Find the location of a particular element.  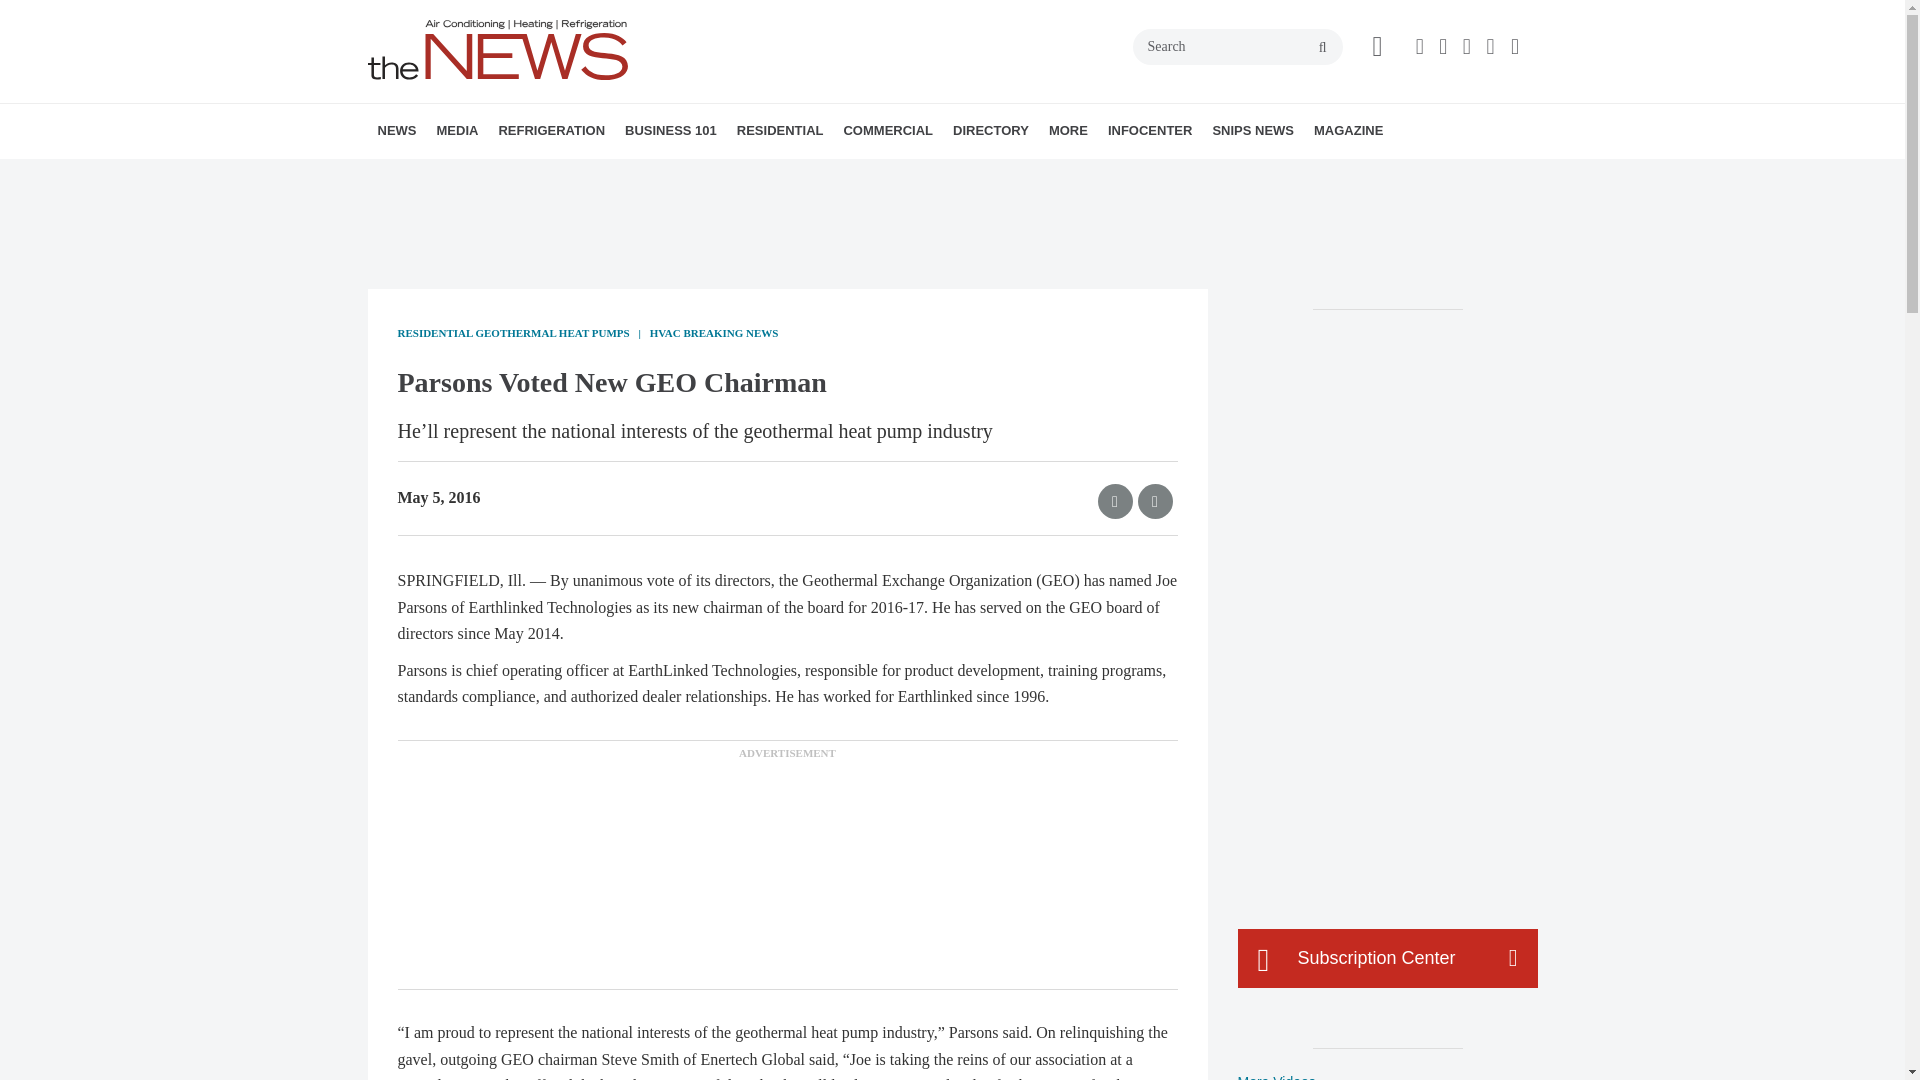

AHR EXPO 2024 VIDEOS is located at coordinates (560, 175).